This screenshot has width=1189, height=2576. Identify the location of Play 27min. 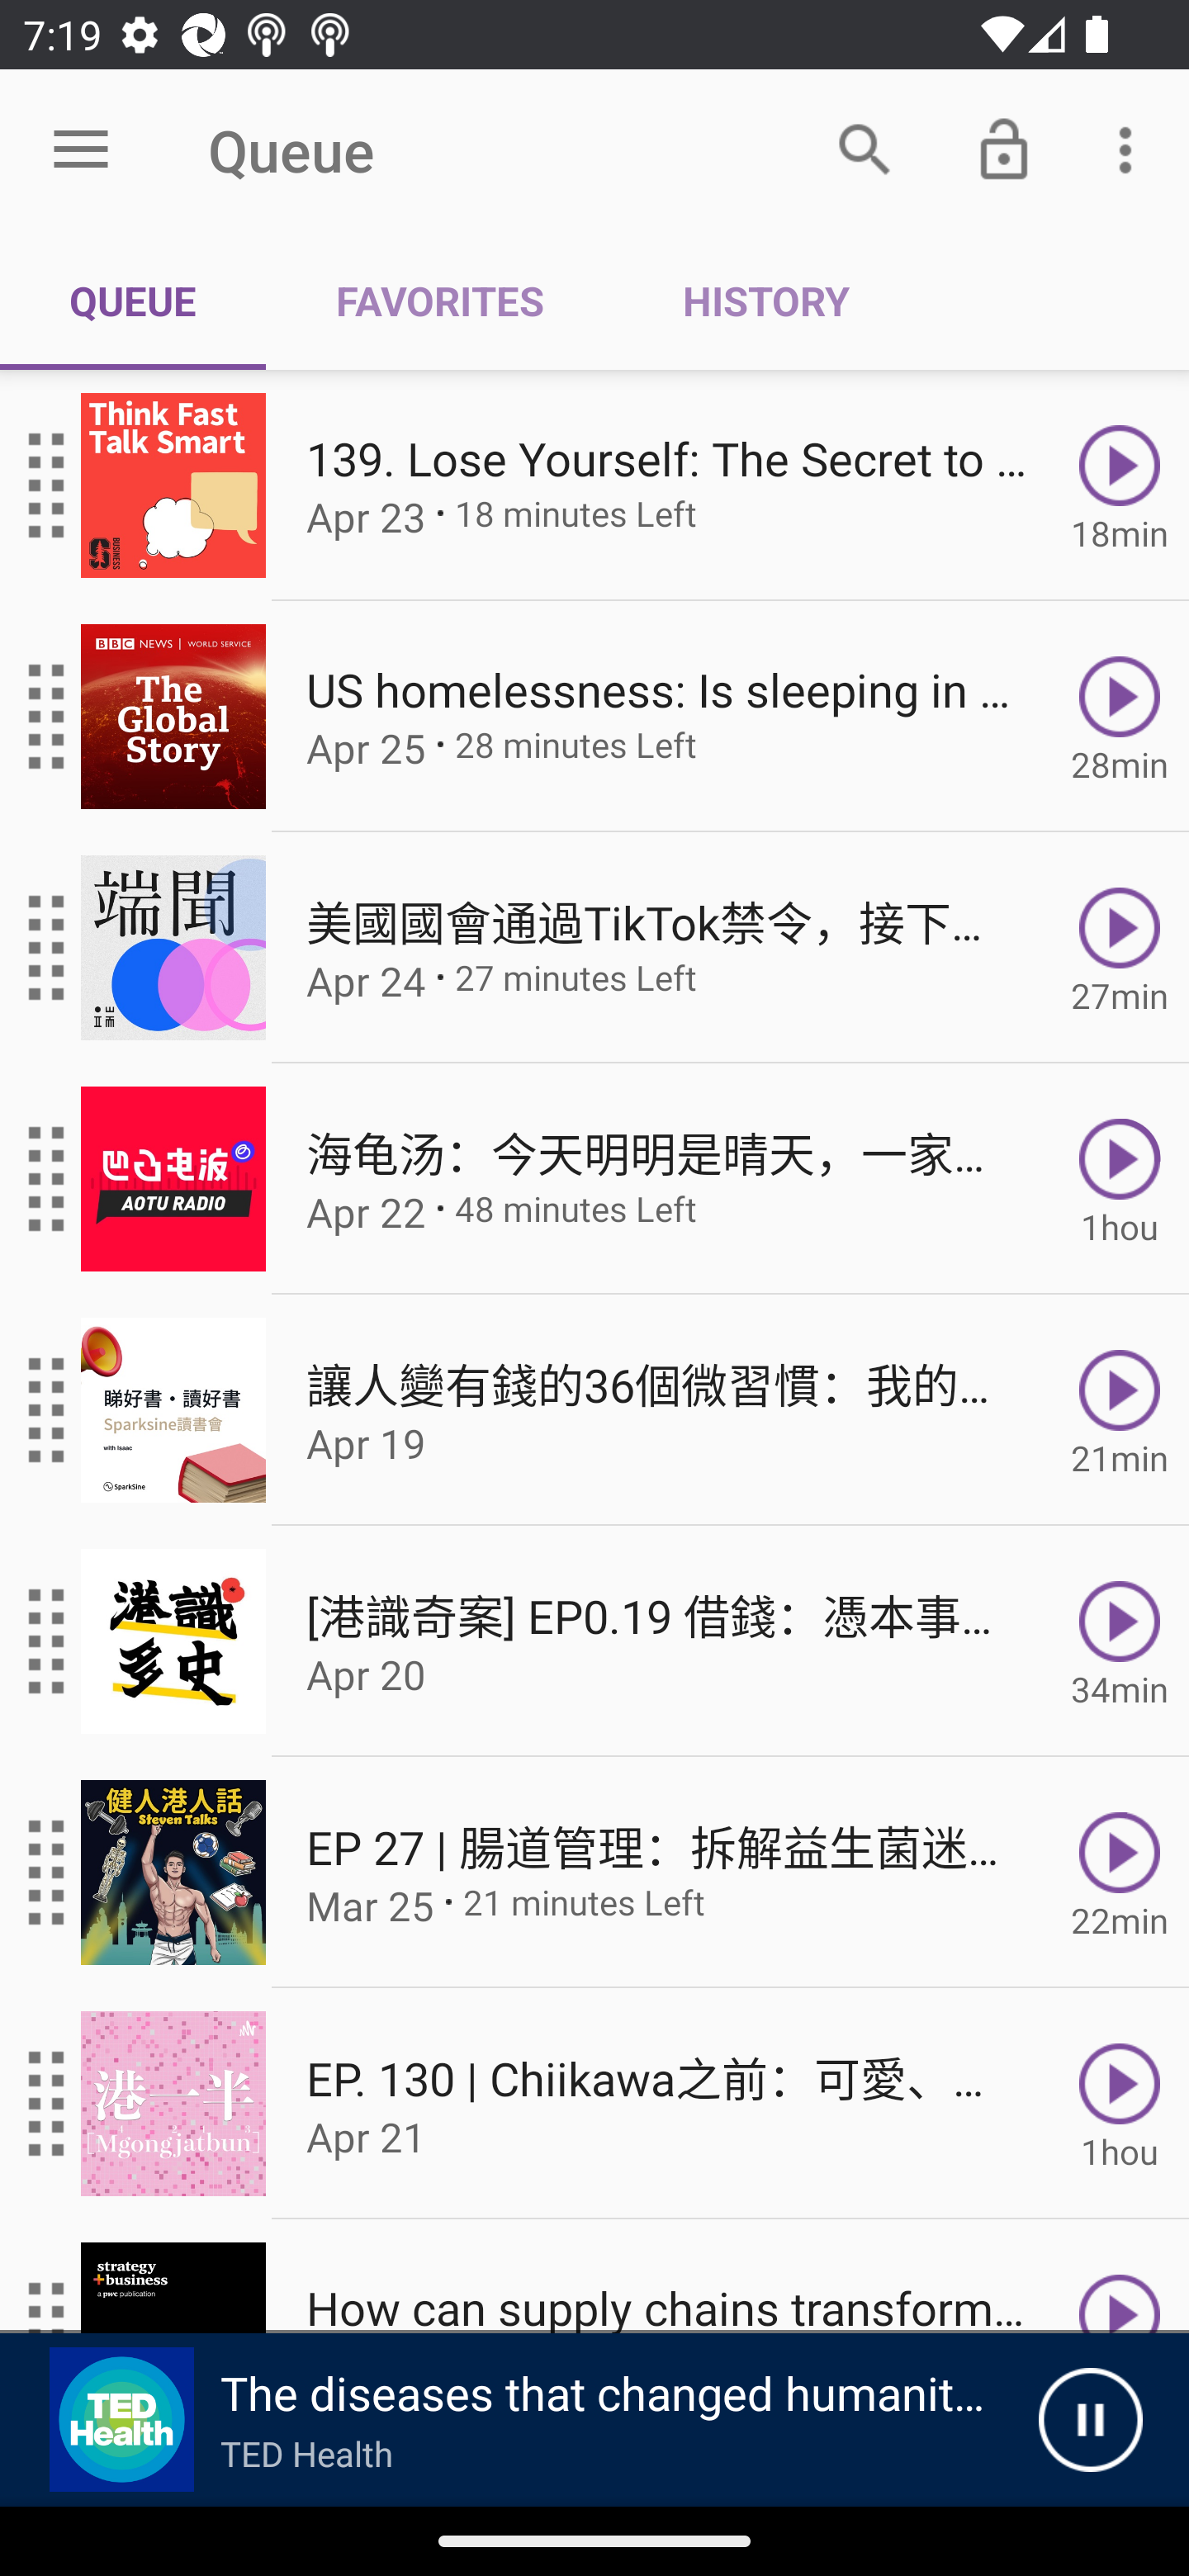
(1120, 948).